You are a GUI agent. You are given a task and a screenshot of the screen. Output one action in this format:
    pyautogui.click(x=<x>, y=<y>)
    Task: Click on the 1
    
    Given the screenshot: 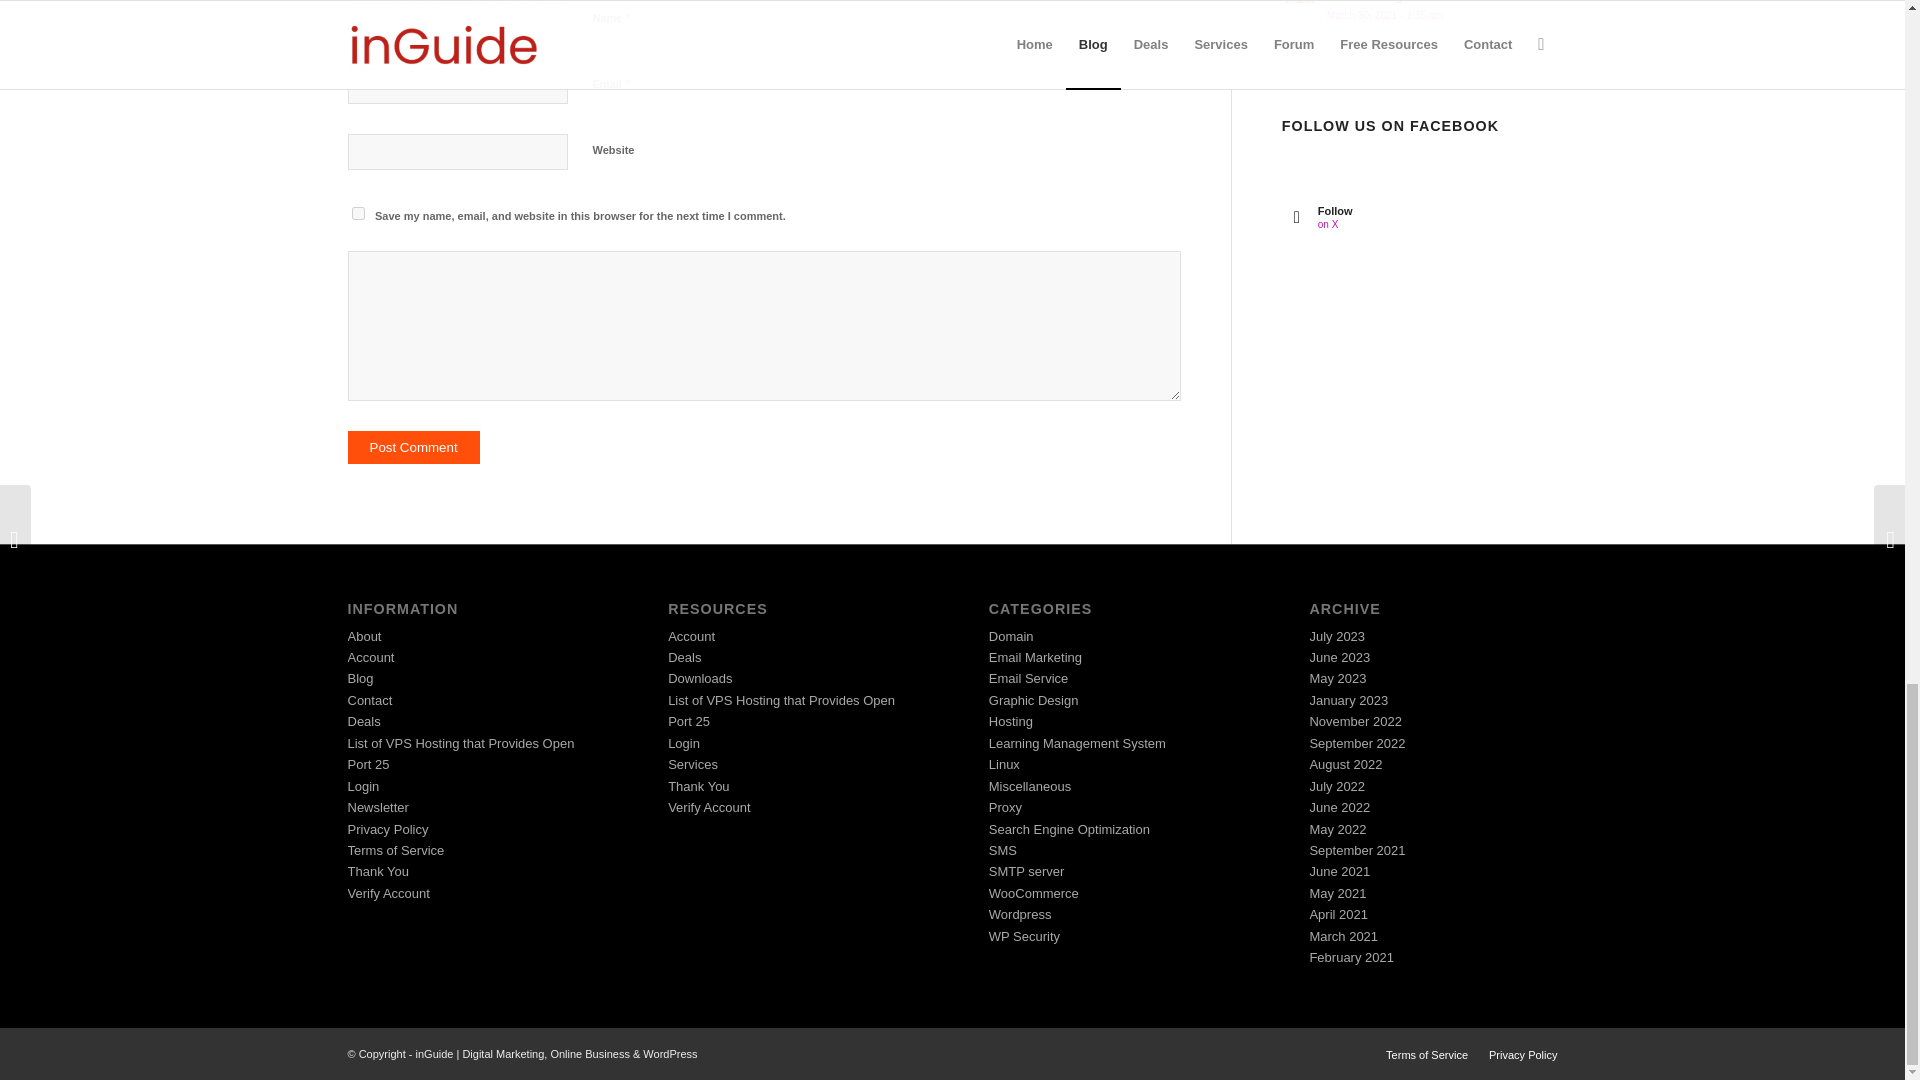 What is the action you would take?
    pyautogui.click(x=602, y=258)
    